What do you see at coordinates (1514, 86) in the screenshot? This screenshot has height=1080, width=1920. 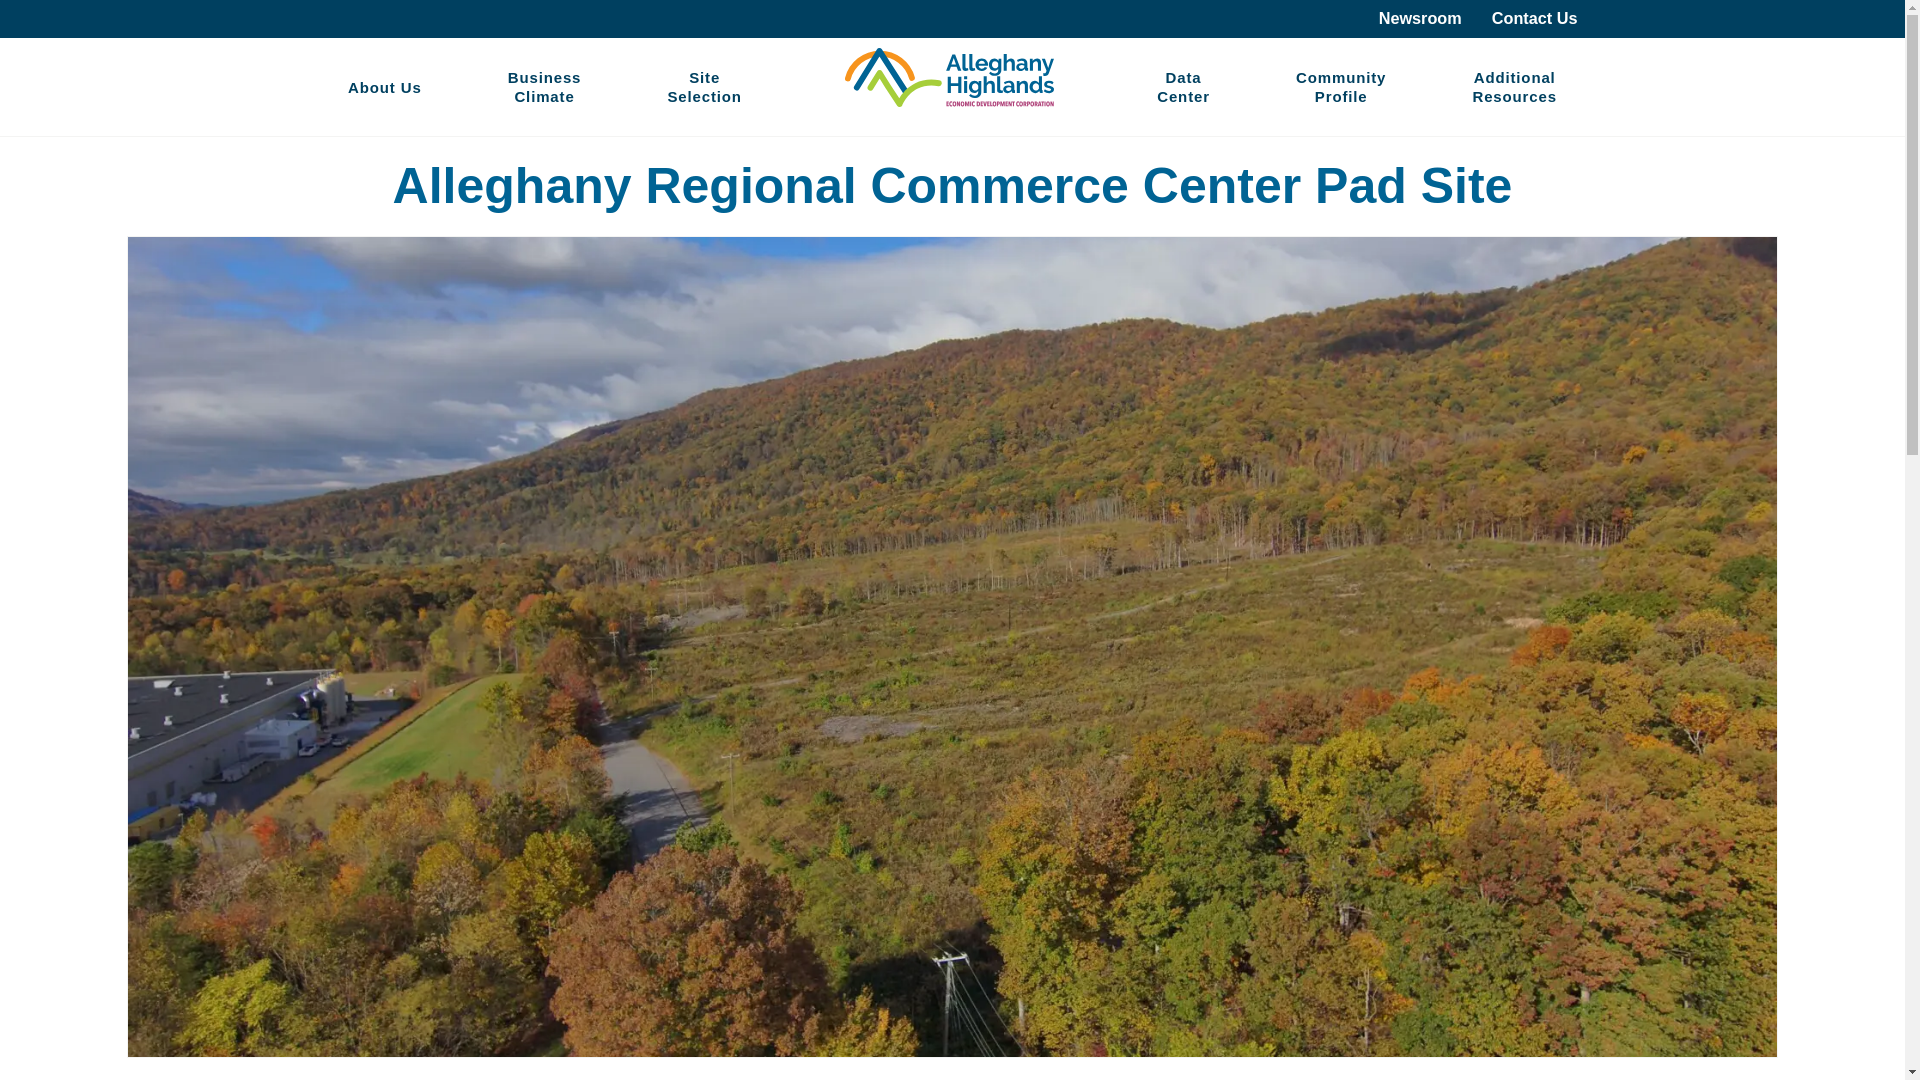 I see `Contact Us` at bounding box center [1514, 86].